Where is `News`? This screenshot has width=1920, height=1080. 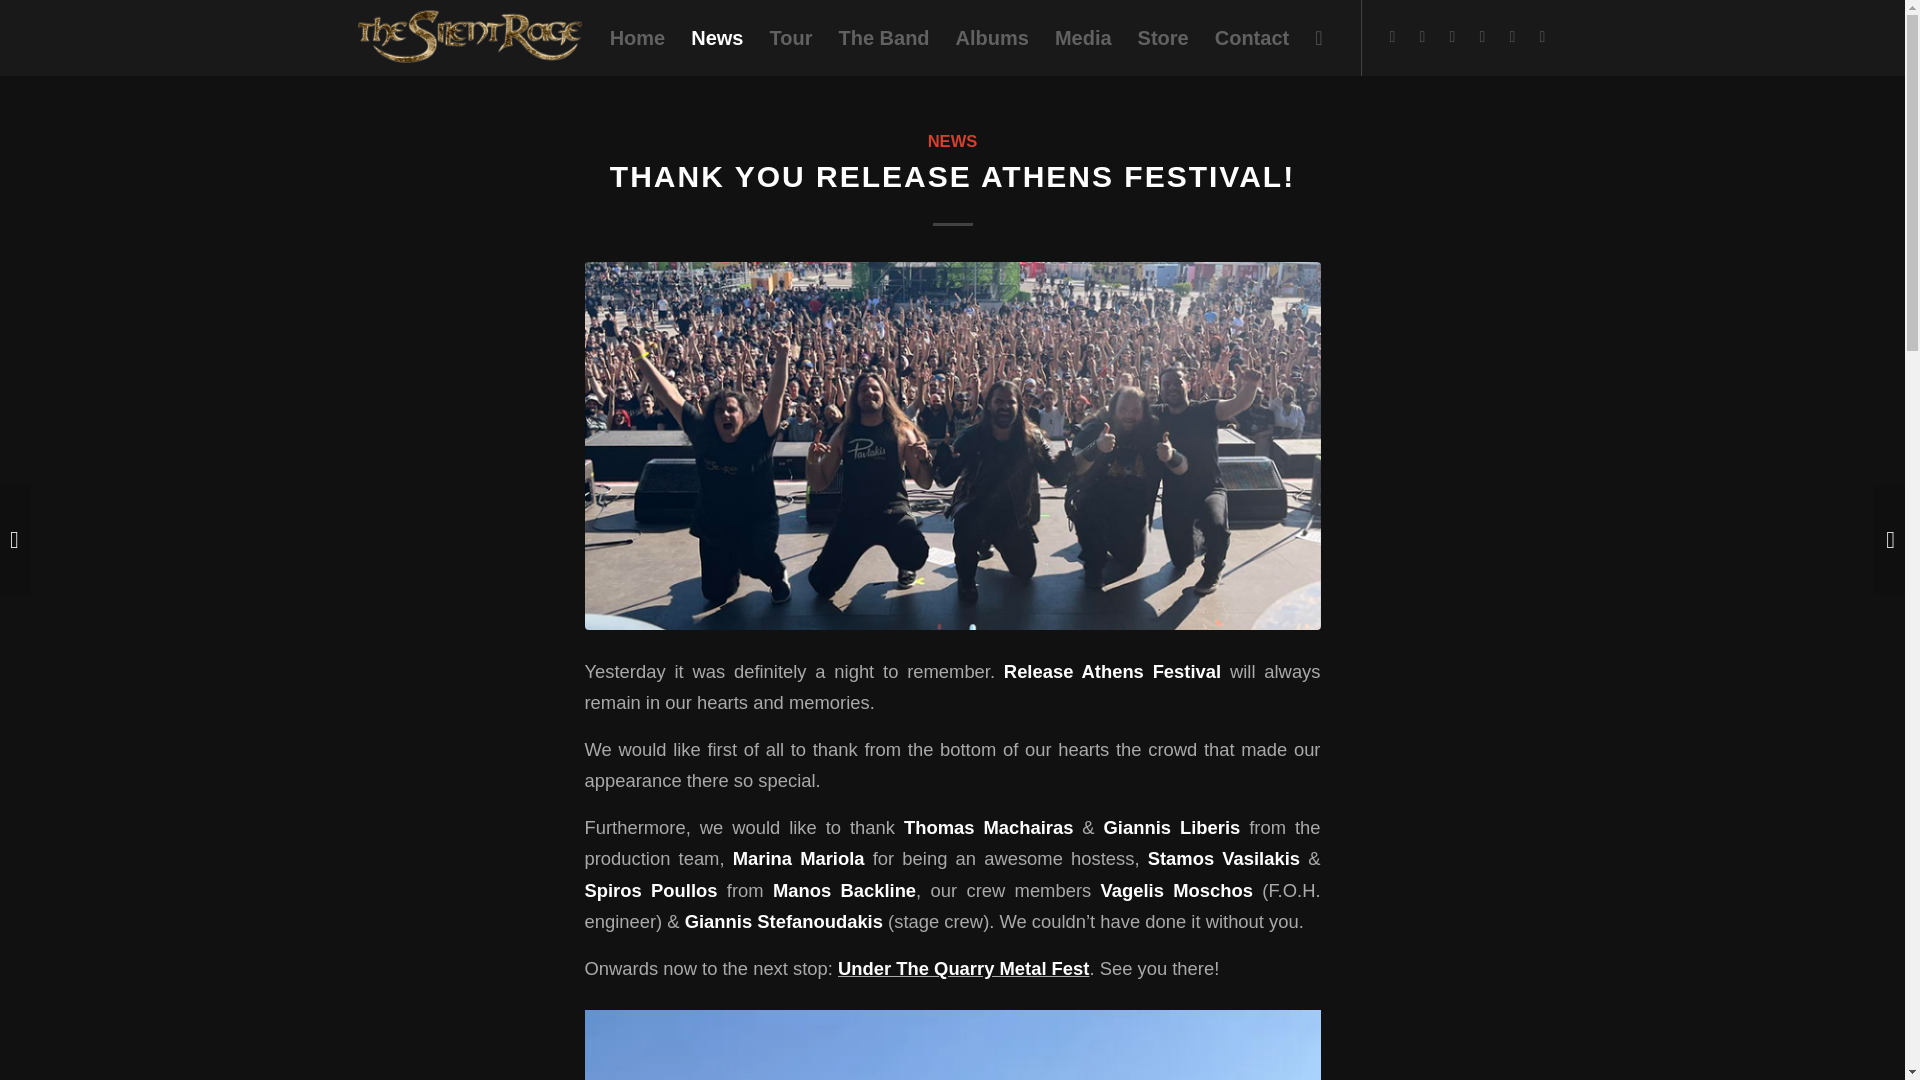
News is located at coordinates (716, 38).